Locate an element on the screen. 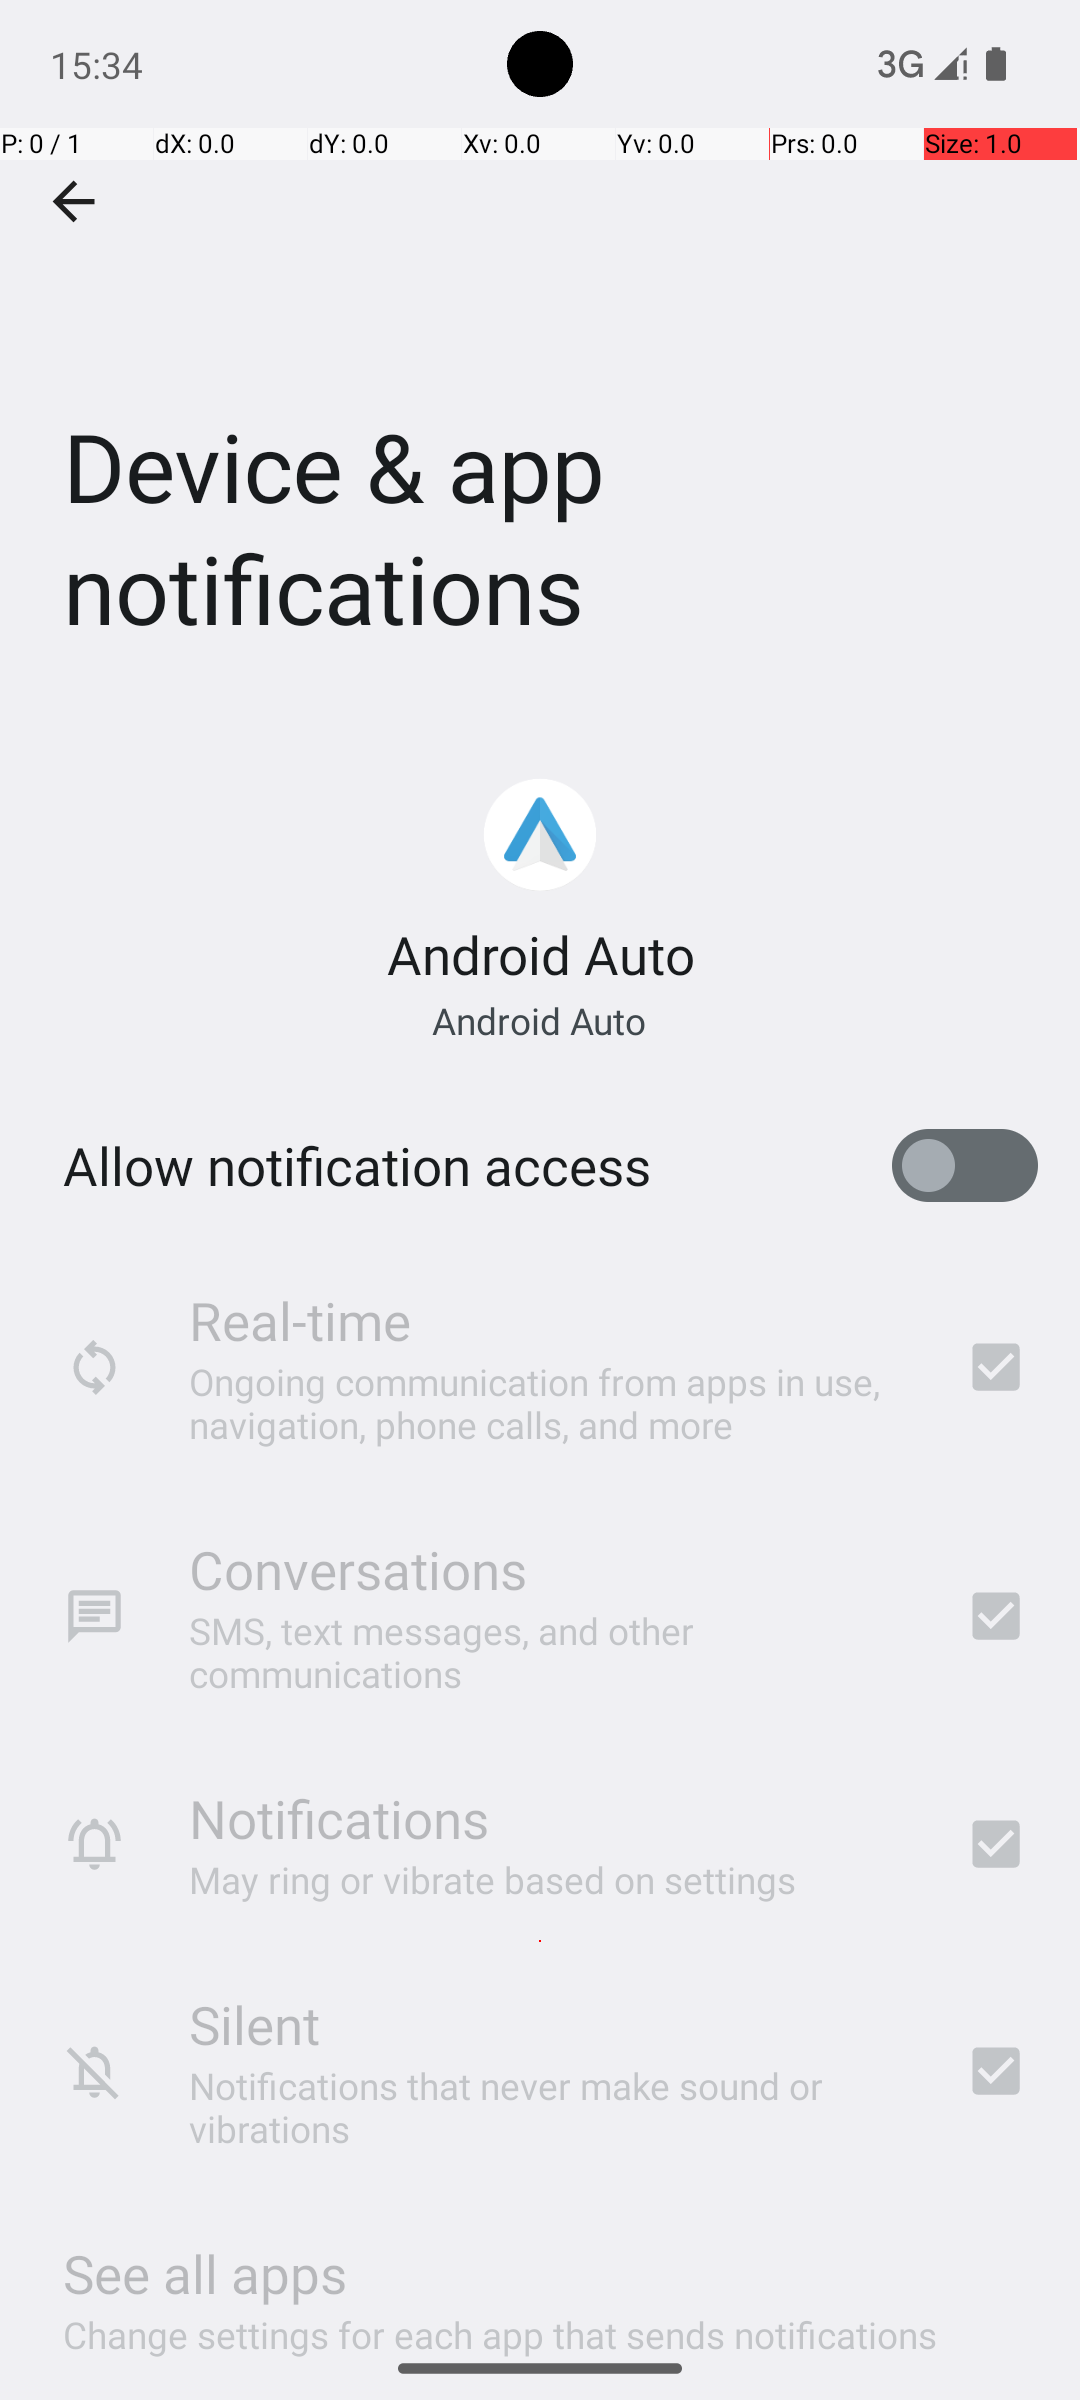 Image resolution: width=1080 pixels, height=2400 pixels. SMS, text messages, and other communications is located at coordinates (550, 1652).